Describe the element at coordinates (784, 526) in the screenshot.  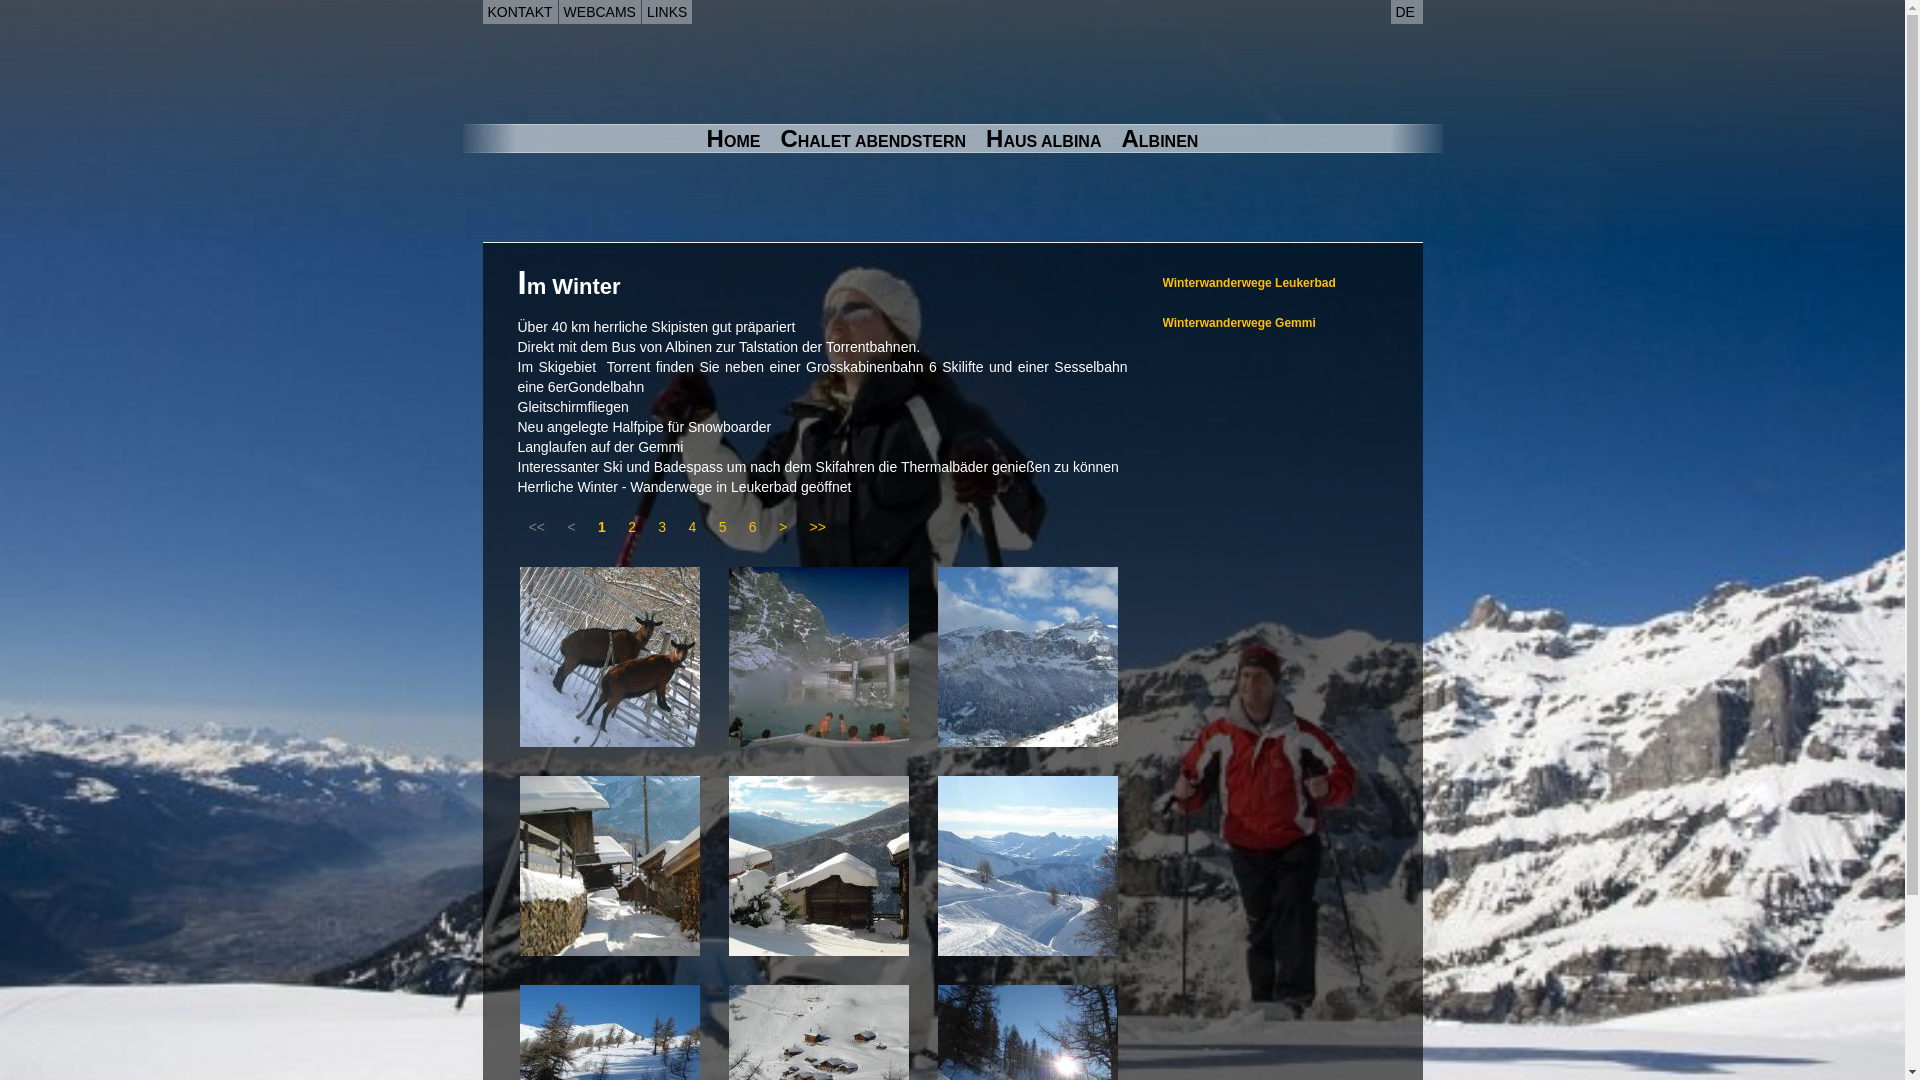
I see `>` at that location.